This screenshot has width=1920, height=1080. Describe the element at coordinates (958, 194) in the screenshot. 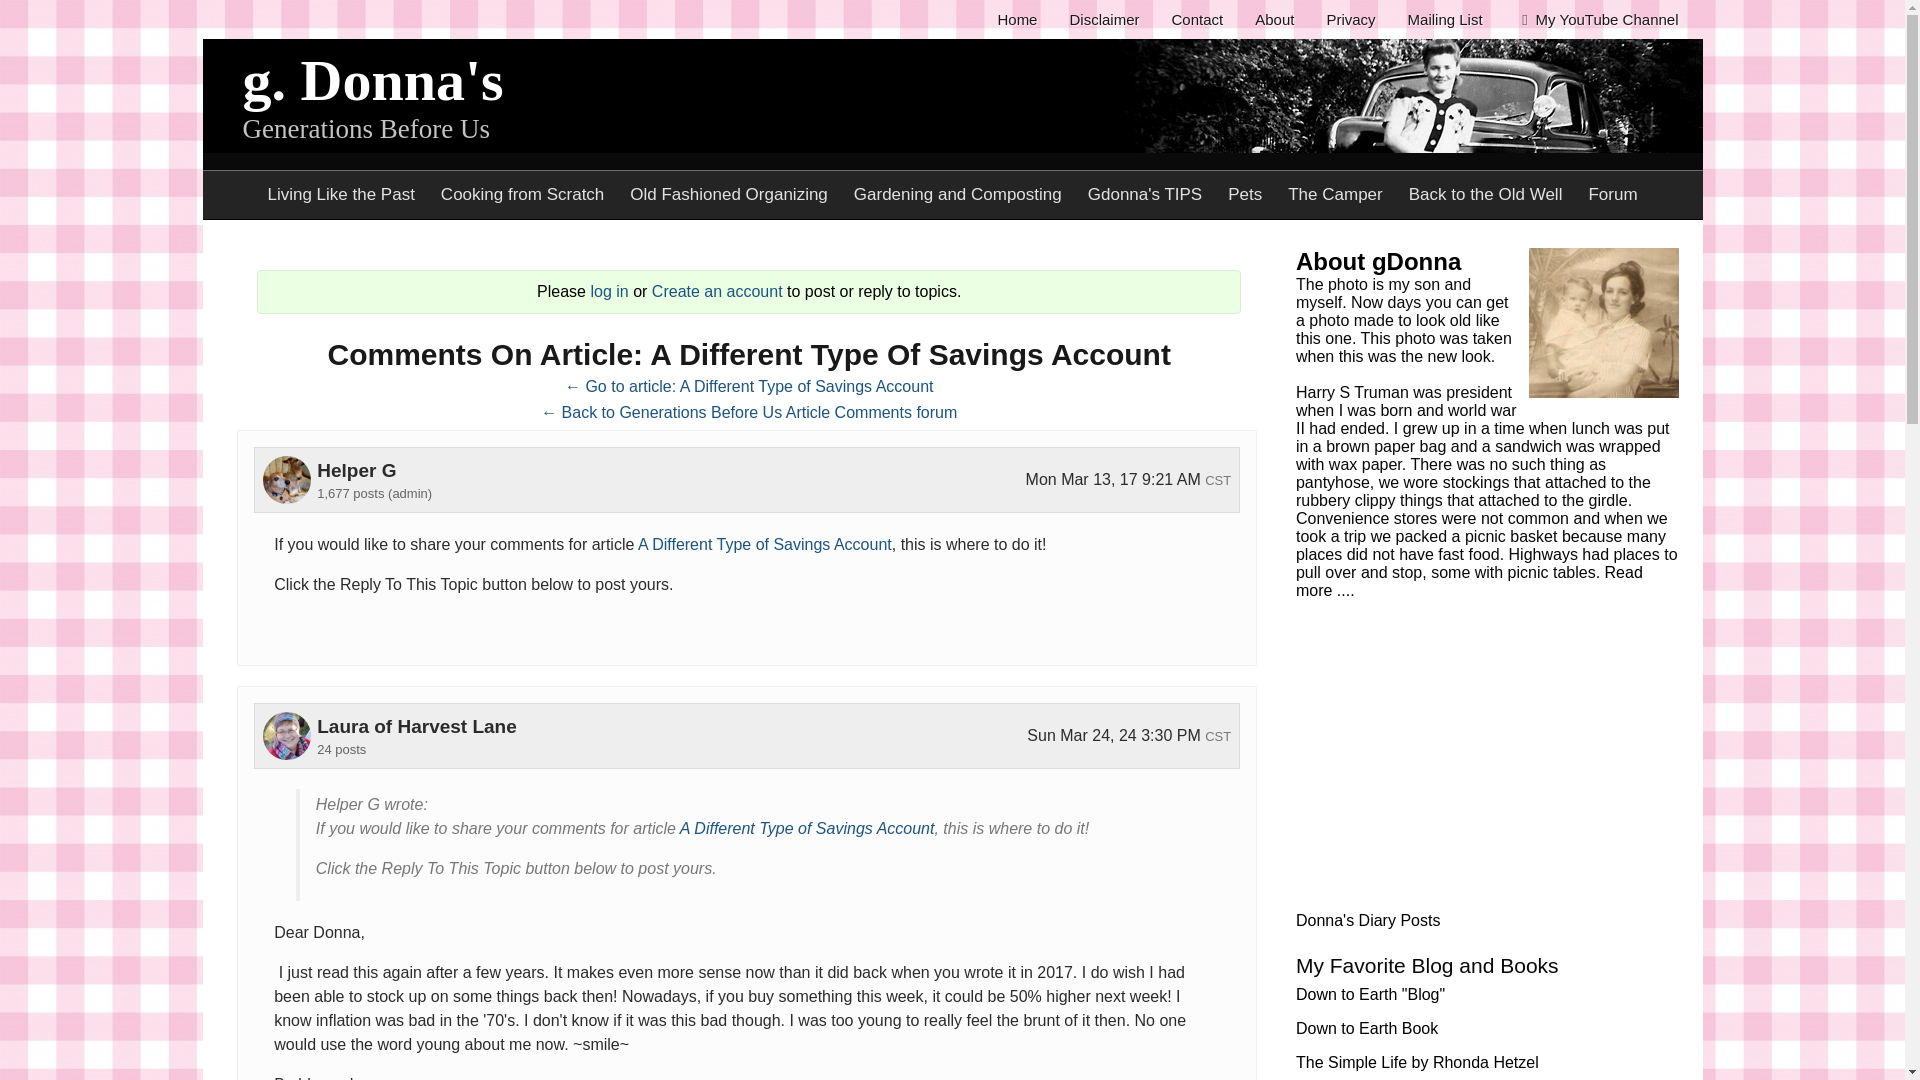

I see `Gardening and Composting` at that location.